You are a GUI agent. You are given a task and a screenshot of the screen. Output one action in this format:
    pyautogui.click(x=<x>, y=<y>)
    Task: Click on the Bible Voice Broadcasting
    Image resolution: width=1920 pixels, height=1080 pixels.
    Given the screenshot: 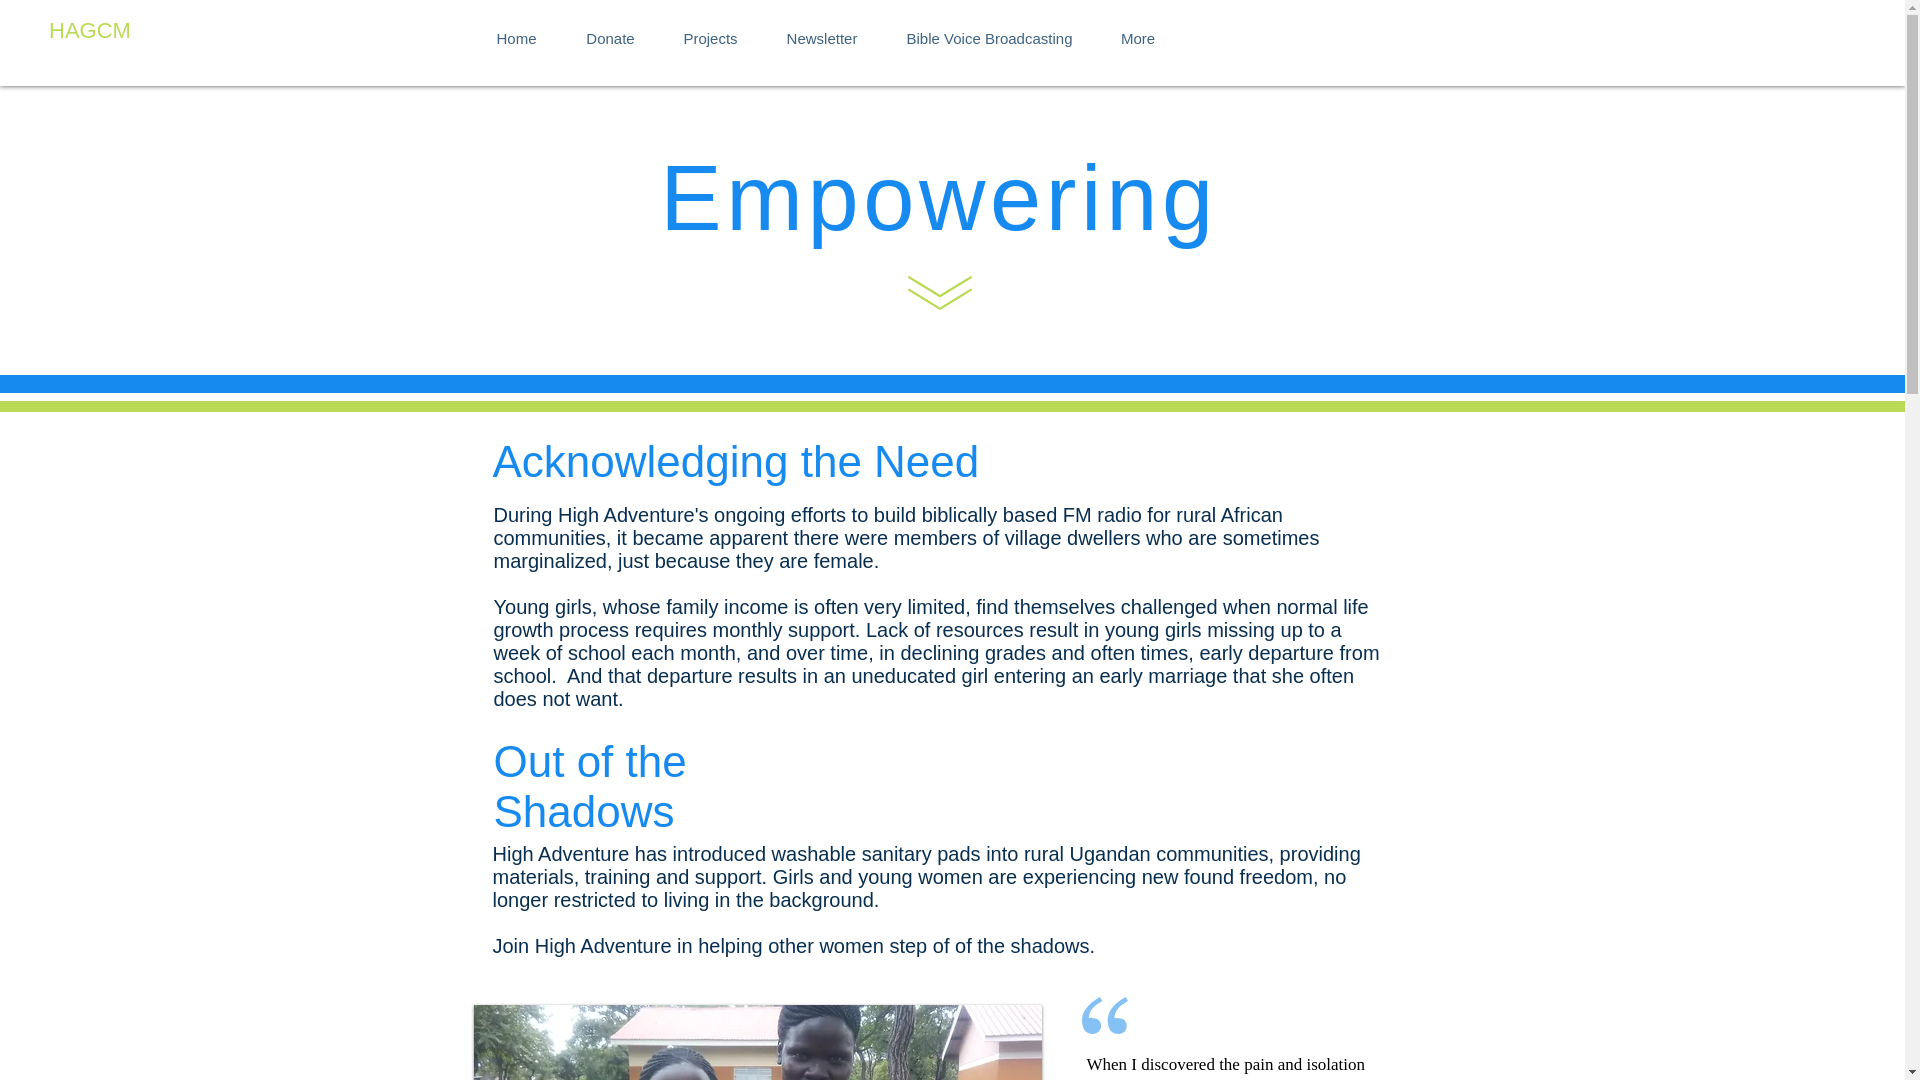 What is the action you would take?
    pyautogui.click(x=988, y=30)
    